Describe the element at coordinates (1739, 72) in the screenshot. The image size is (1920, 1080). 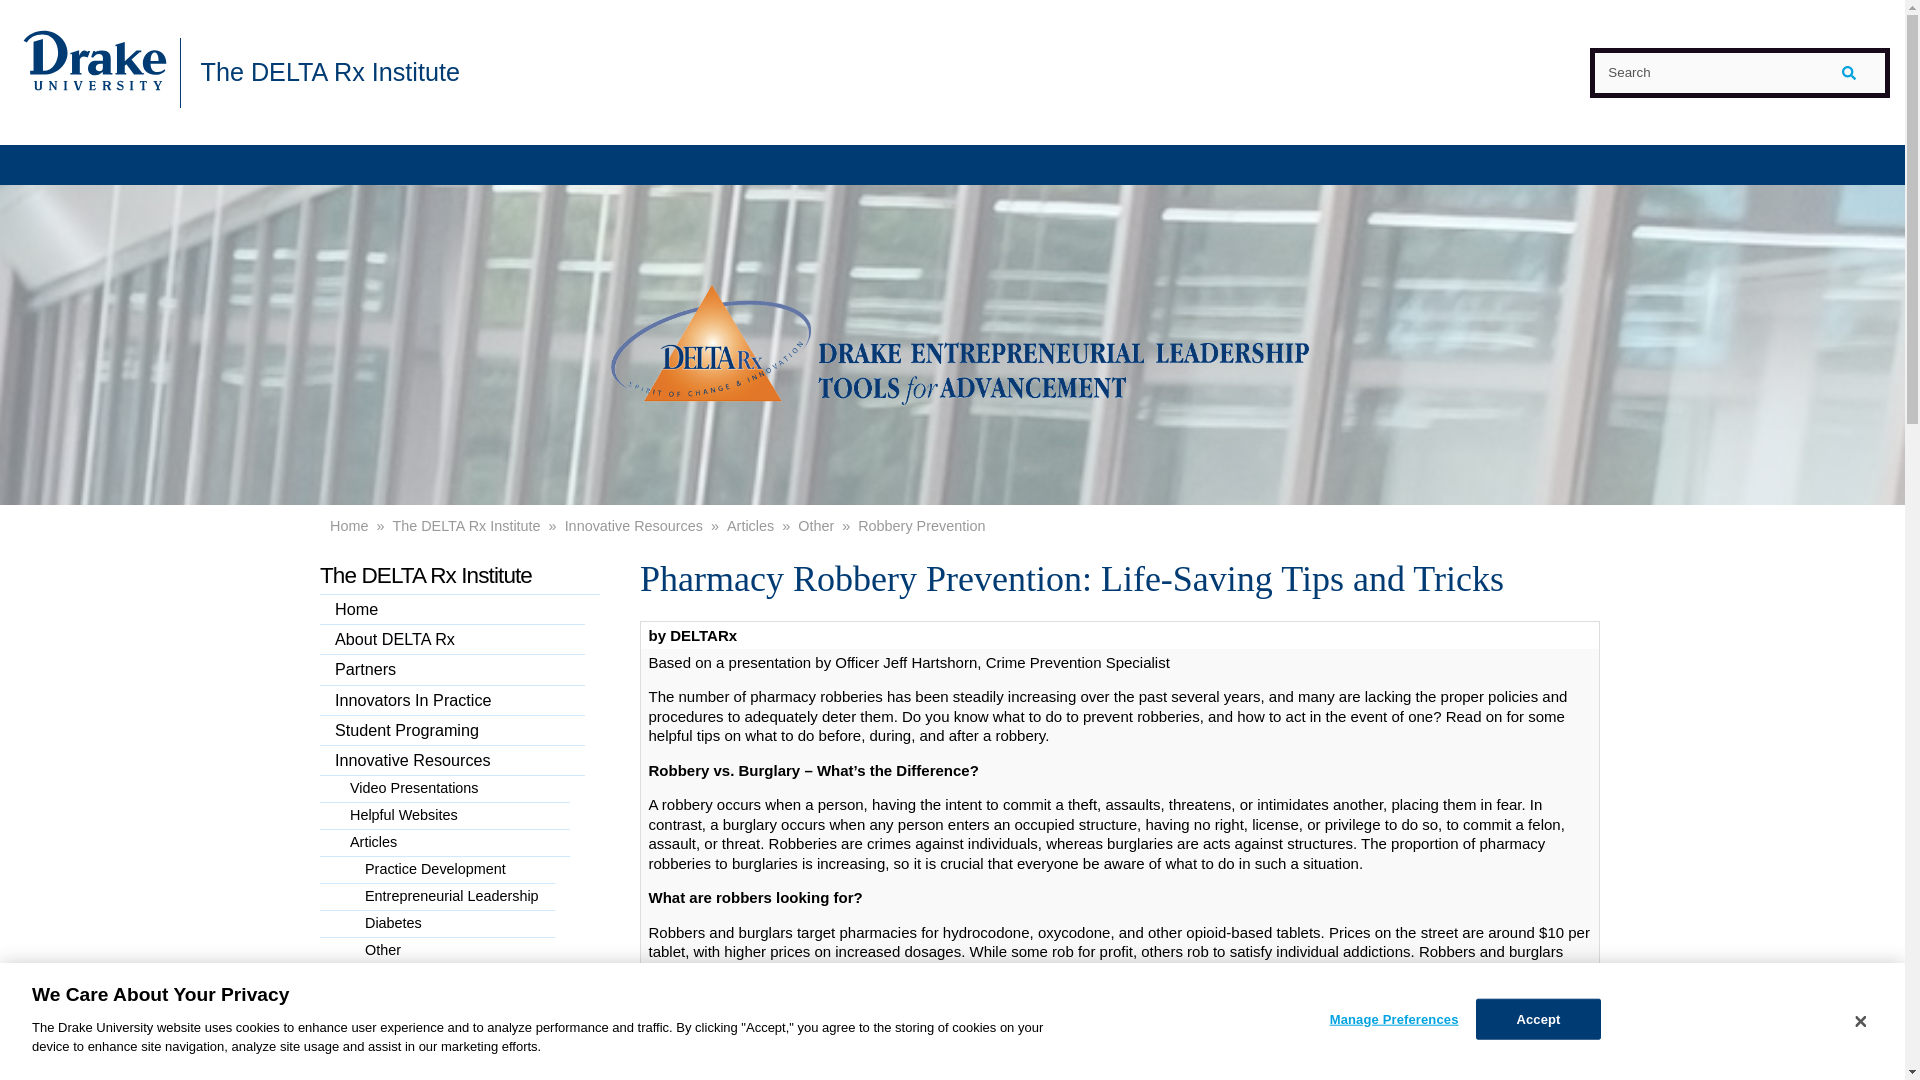
I see `Search` at that location.